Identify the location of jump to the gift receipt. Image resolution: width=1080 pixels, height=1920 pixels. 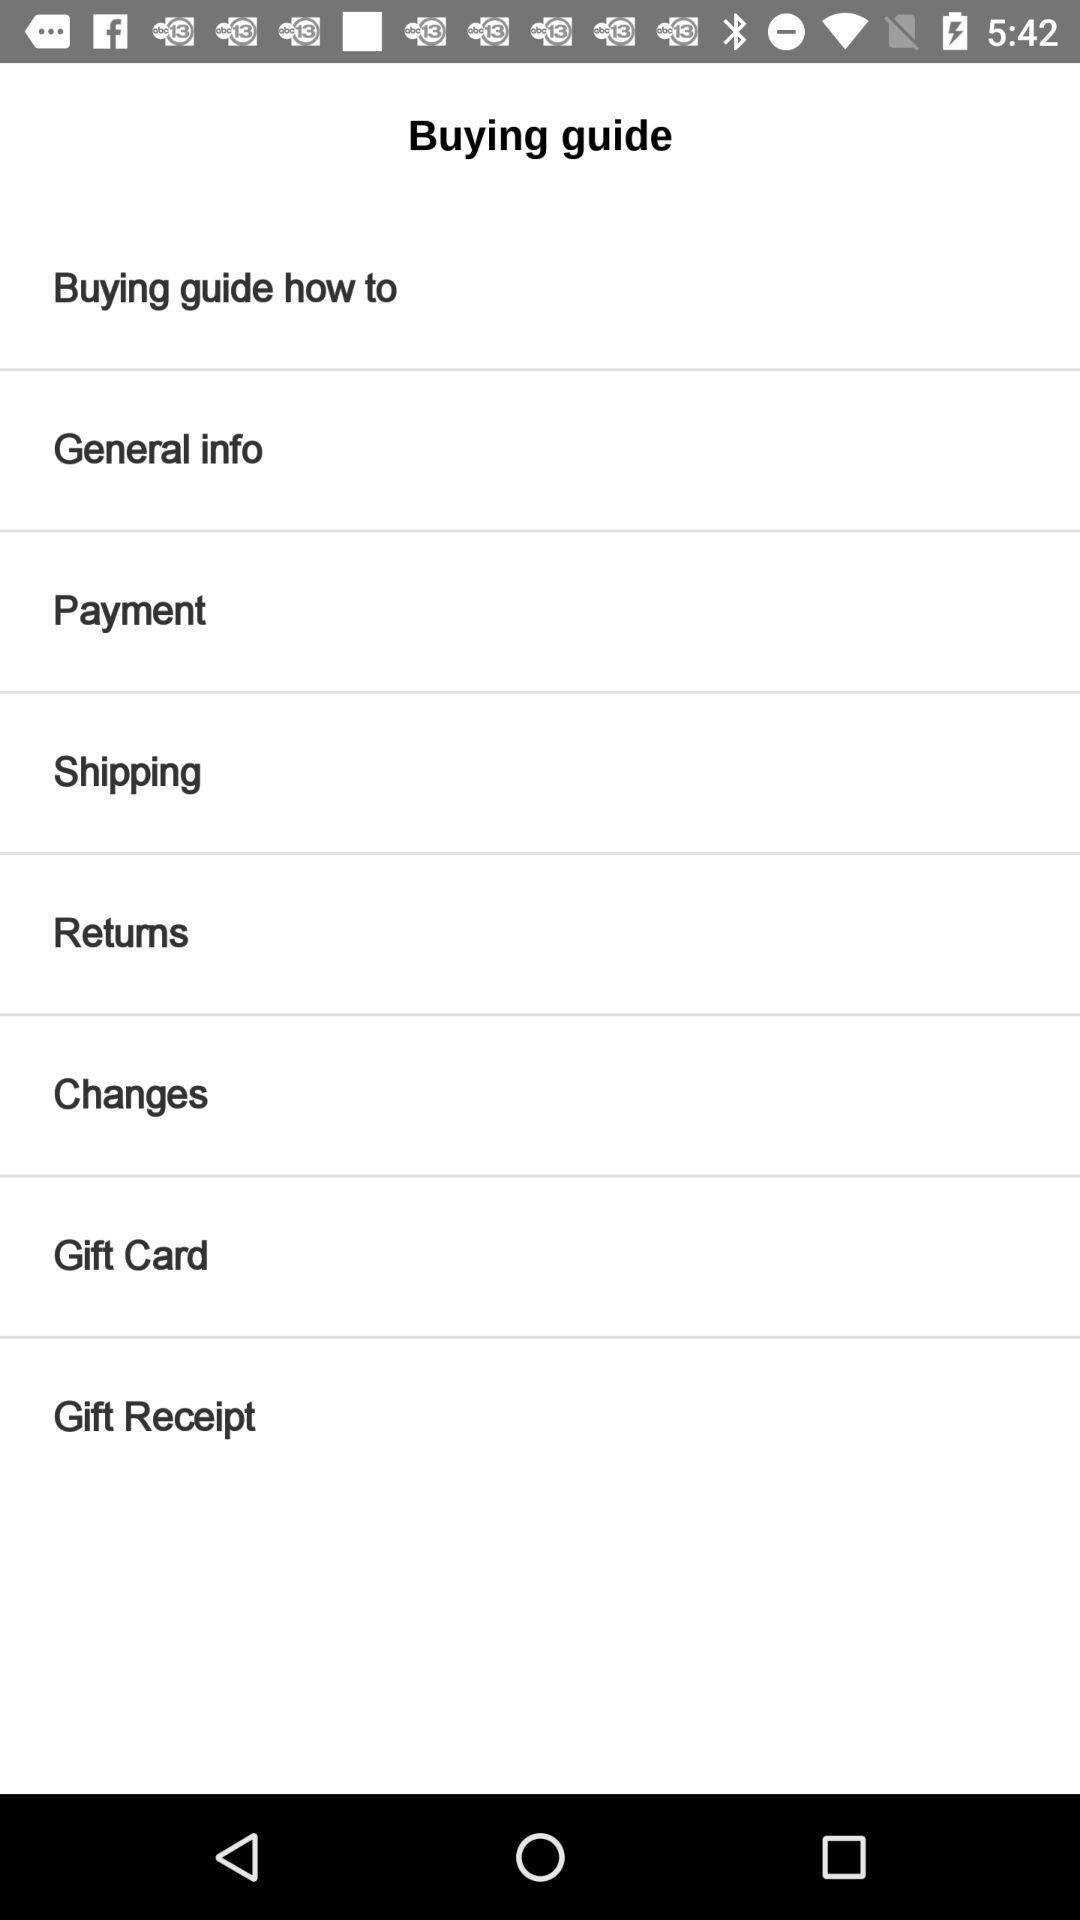
(540, 1418).